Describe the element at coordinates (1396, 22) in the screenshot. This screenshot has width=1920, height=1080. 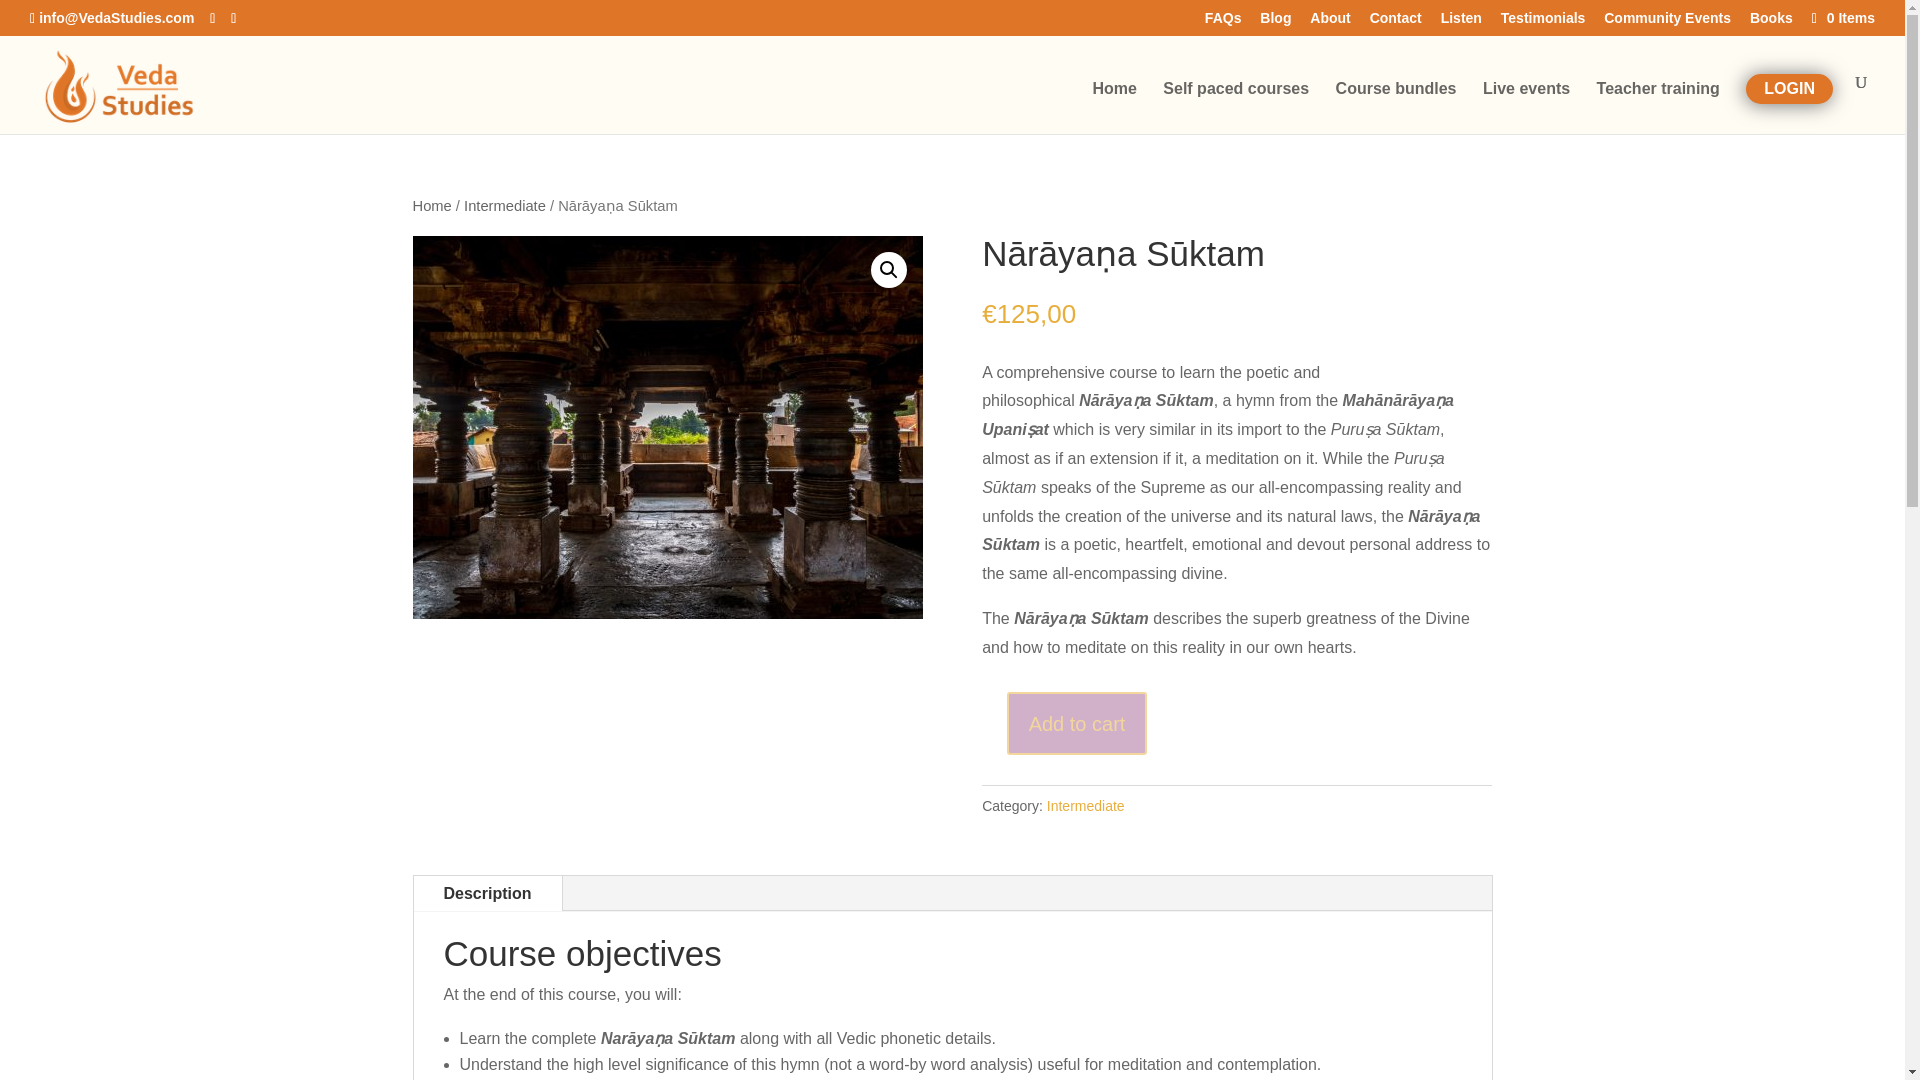
I see `Contact` at that location.